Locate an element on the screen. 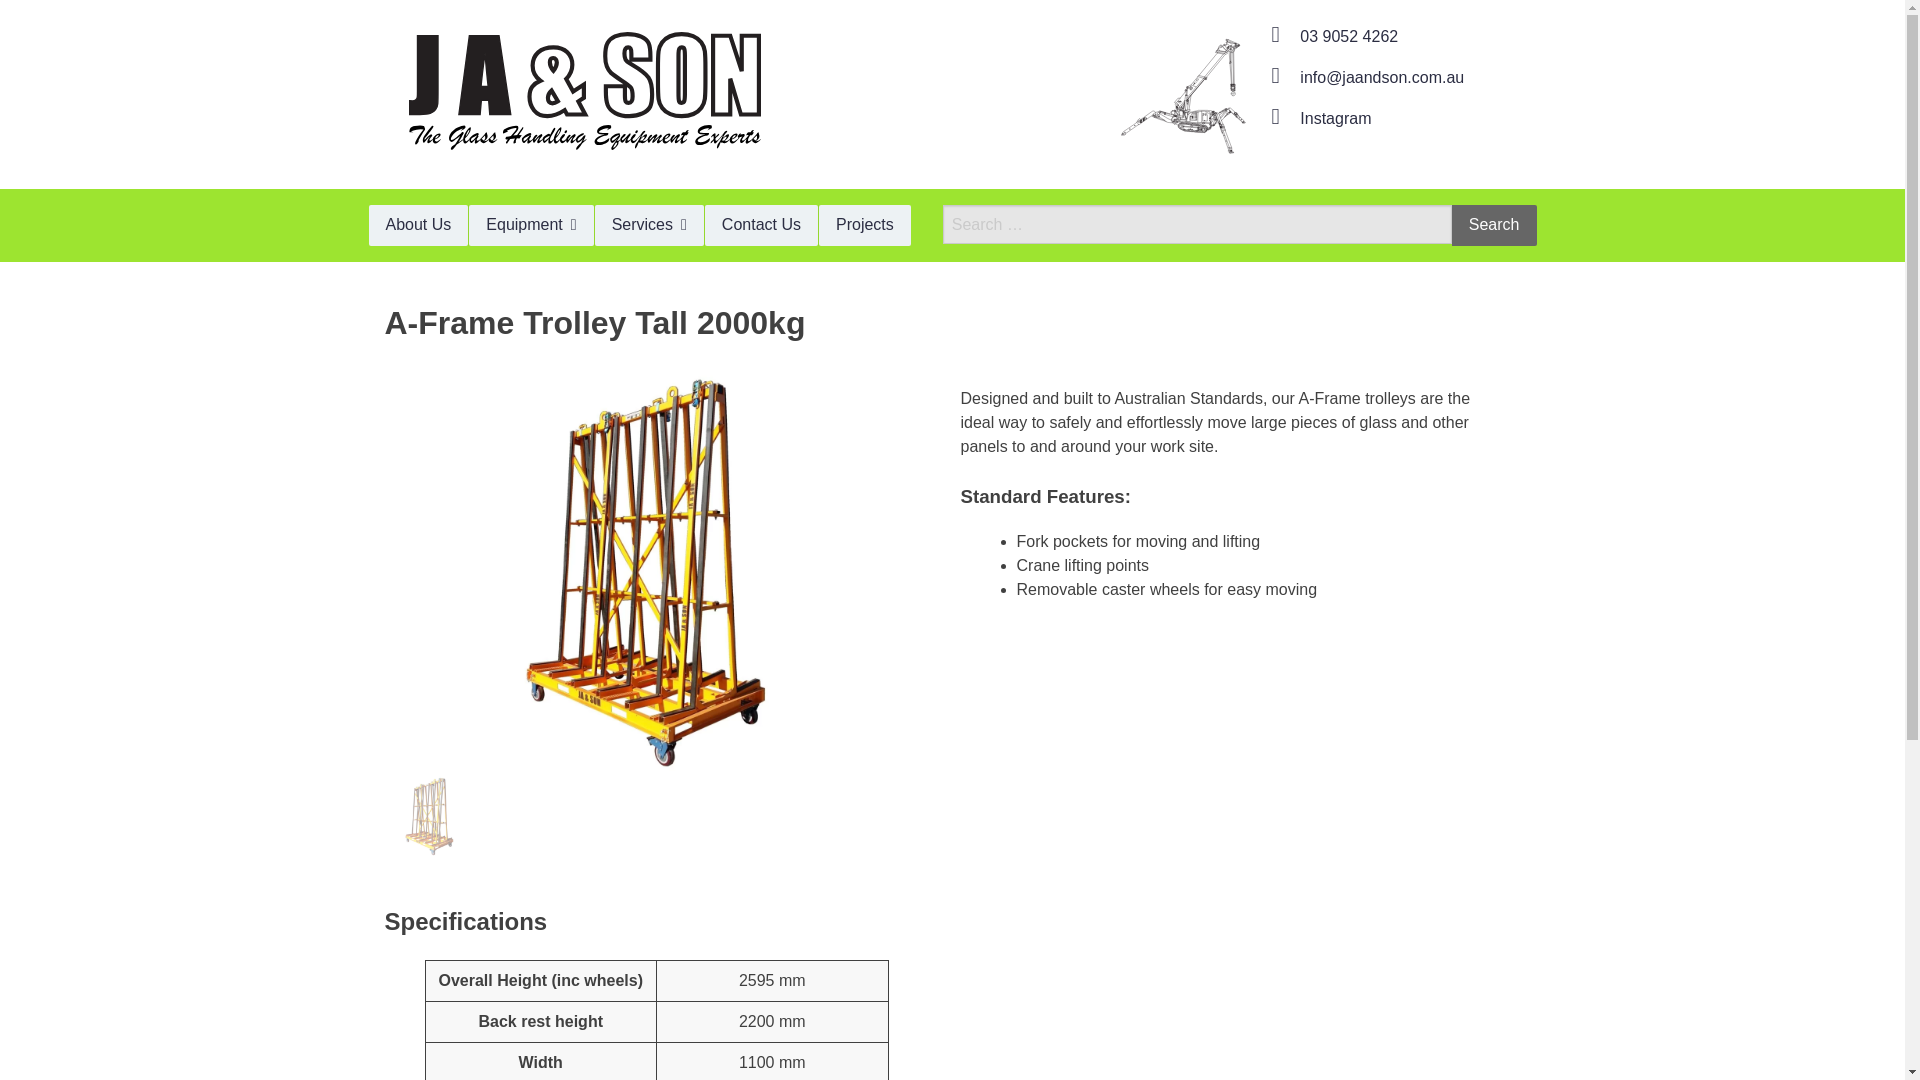 This screenshot has height=1080, width=1920. Equipment is located at coordinates (530, 225).